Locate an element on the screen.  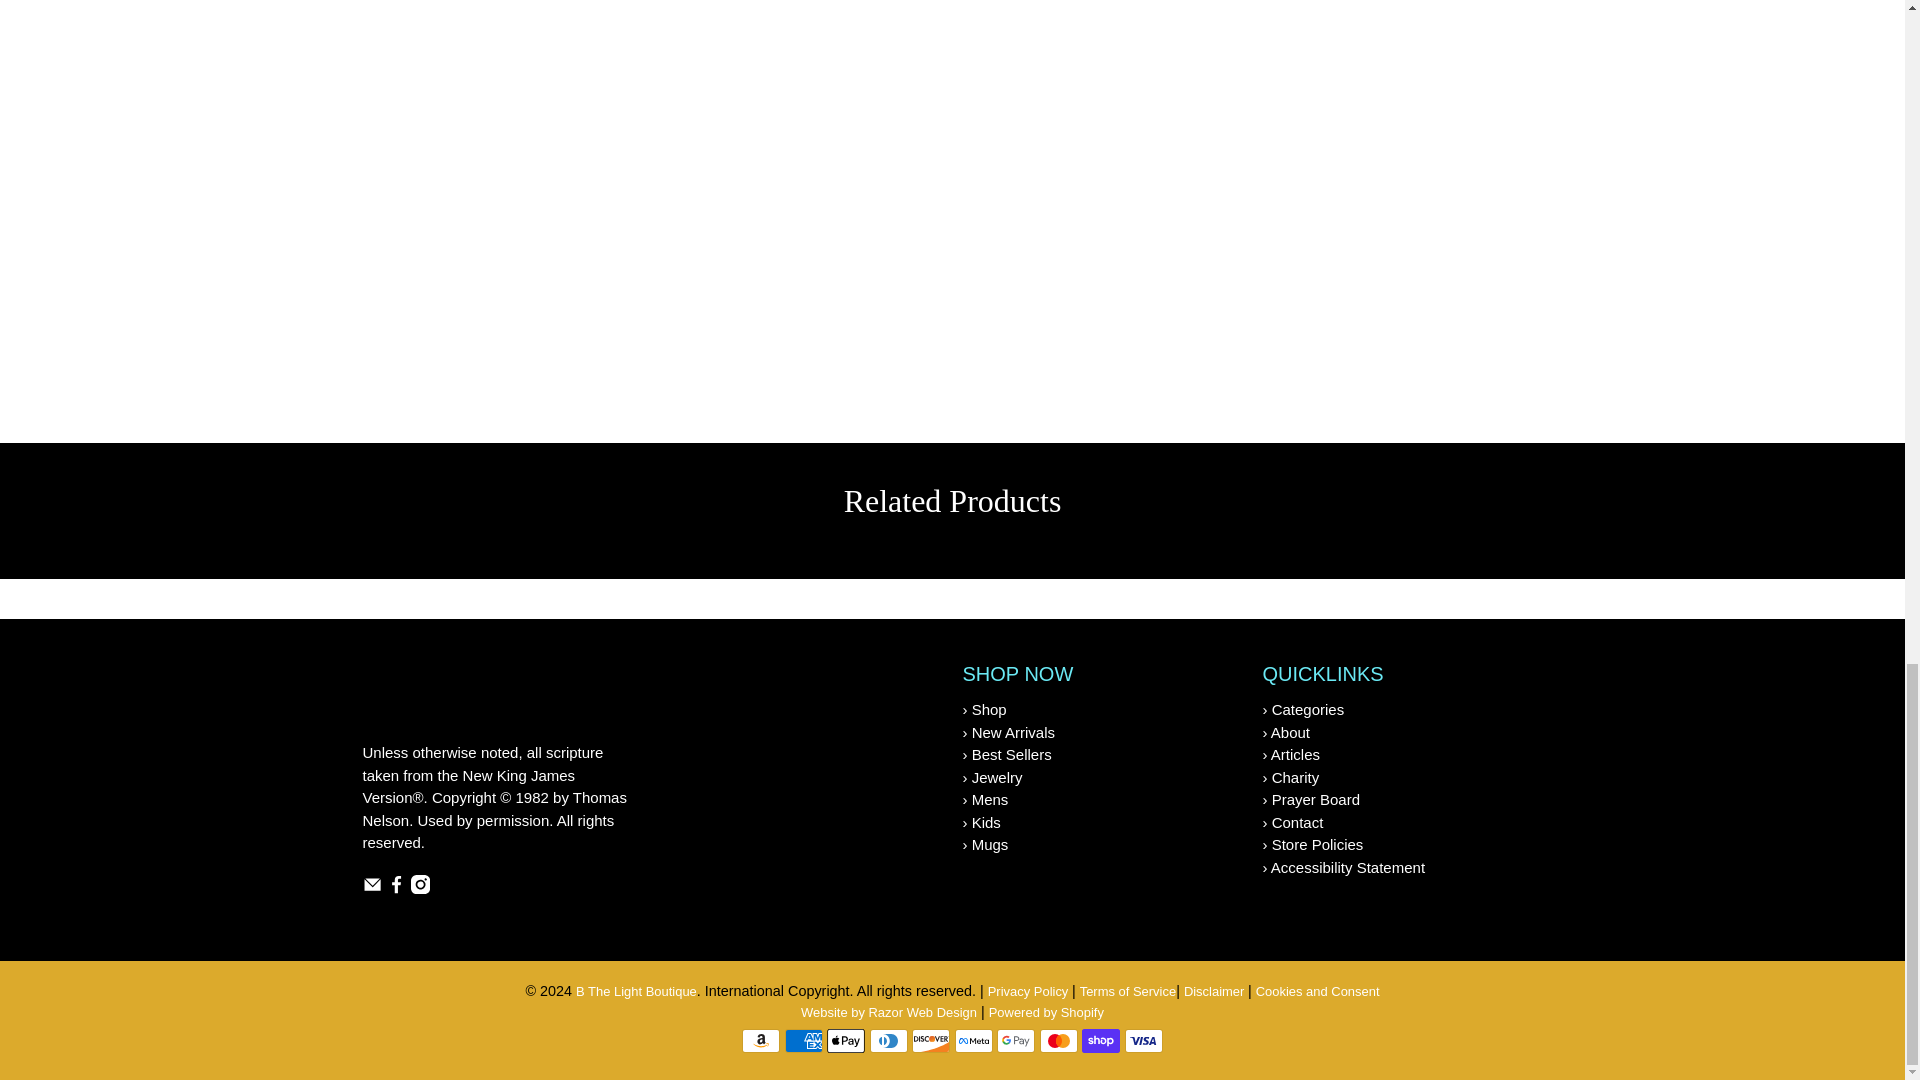
American Express is located at coordinates (804, 1041).